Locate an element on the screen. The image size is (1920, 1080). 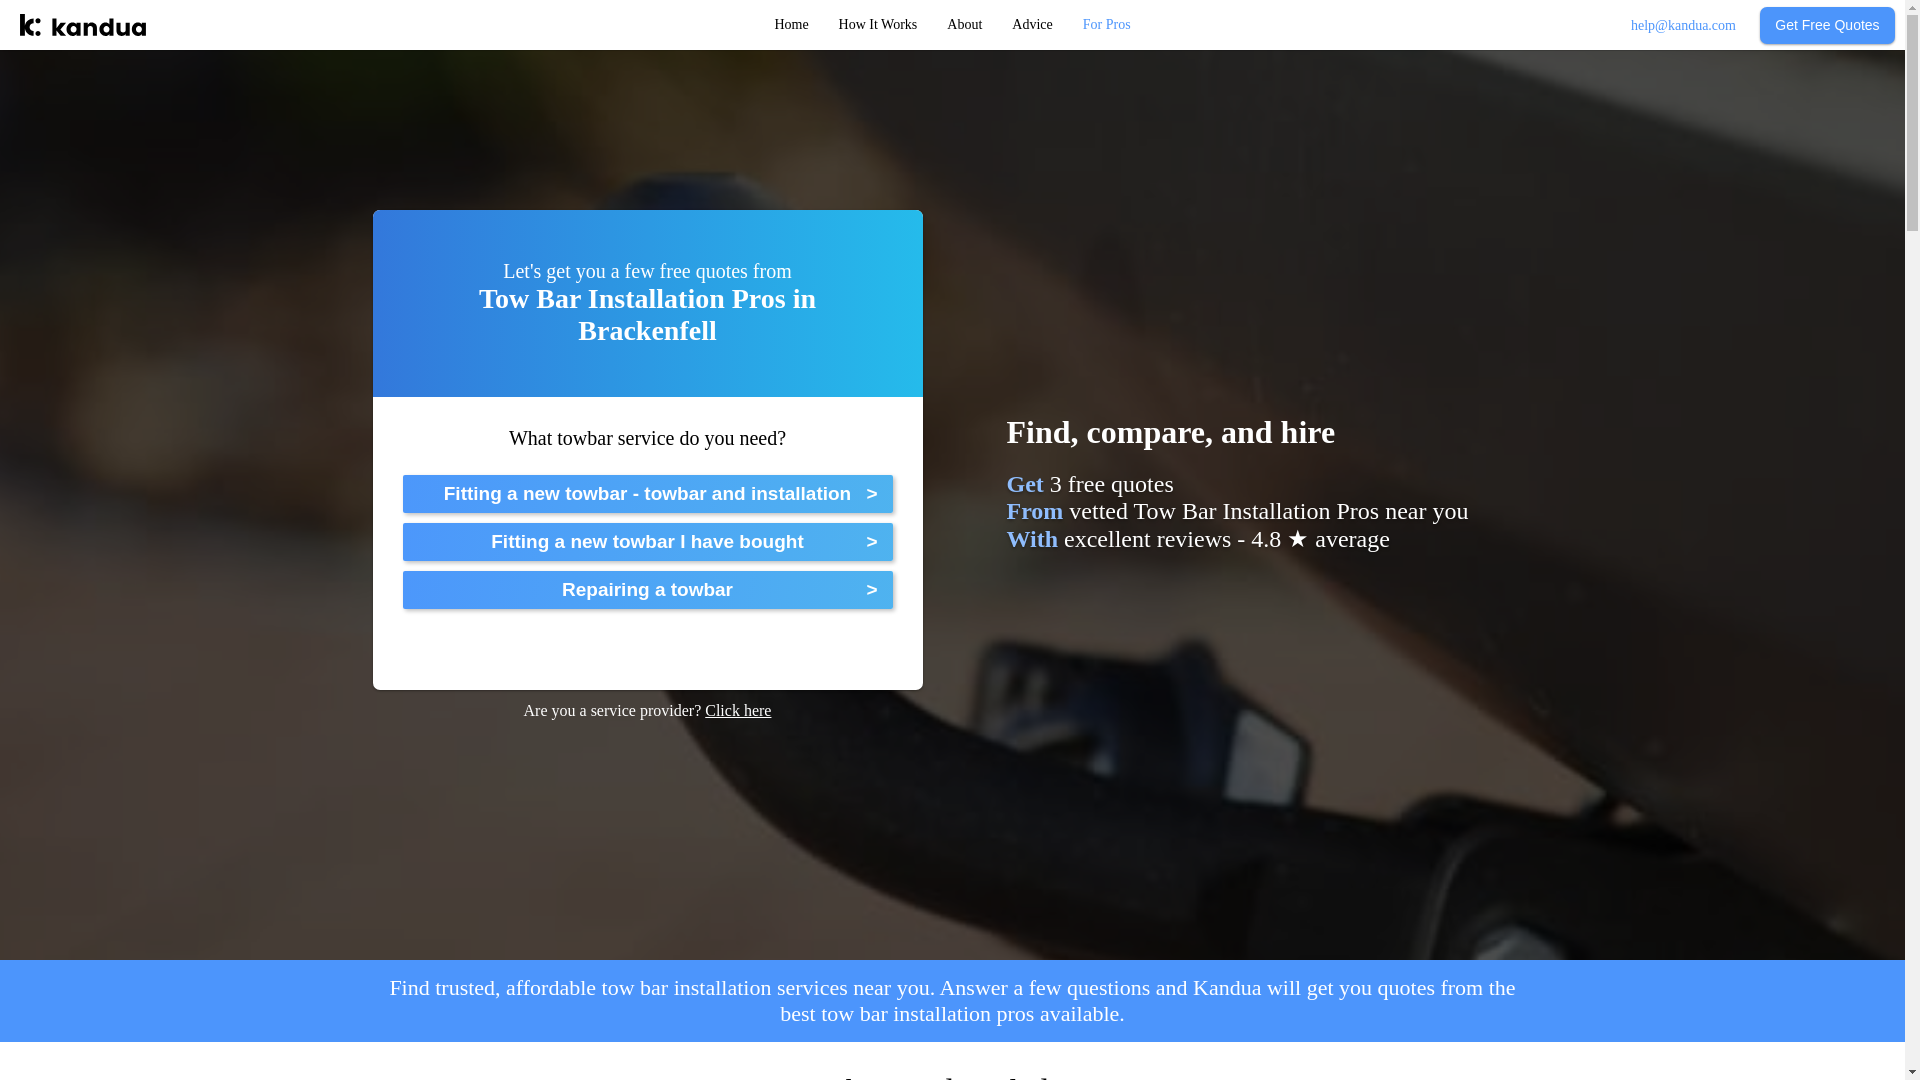
Click here is located at coordinates (738, 710).